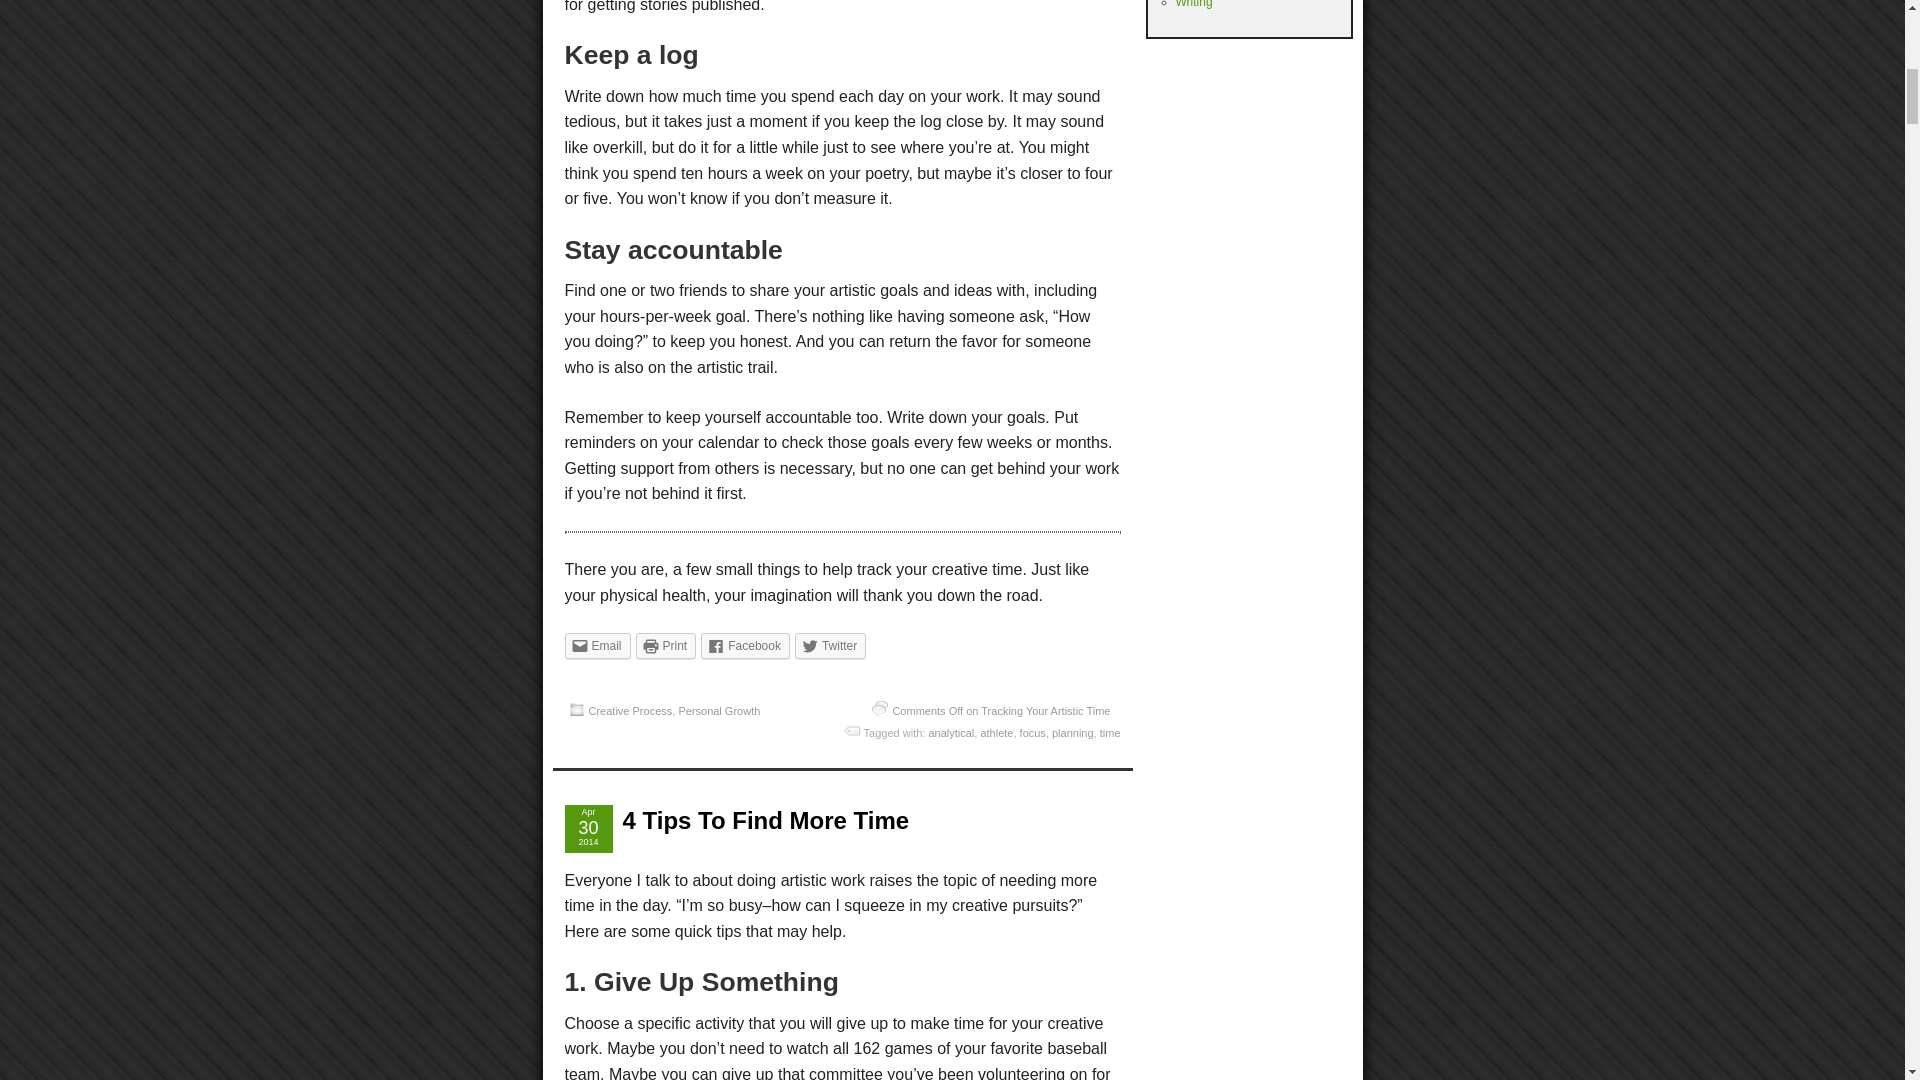 Image resolution: width=1920 pixels, height=1080 pixels. What do you see at coordinates (630, 711) in the screenshot?
I see `Creative Process` at bounding box center [630, 711].